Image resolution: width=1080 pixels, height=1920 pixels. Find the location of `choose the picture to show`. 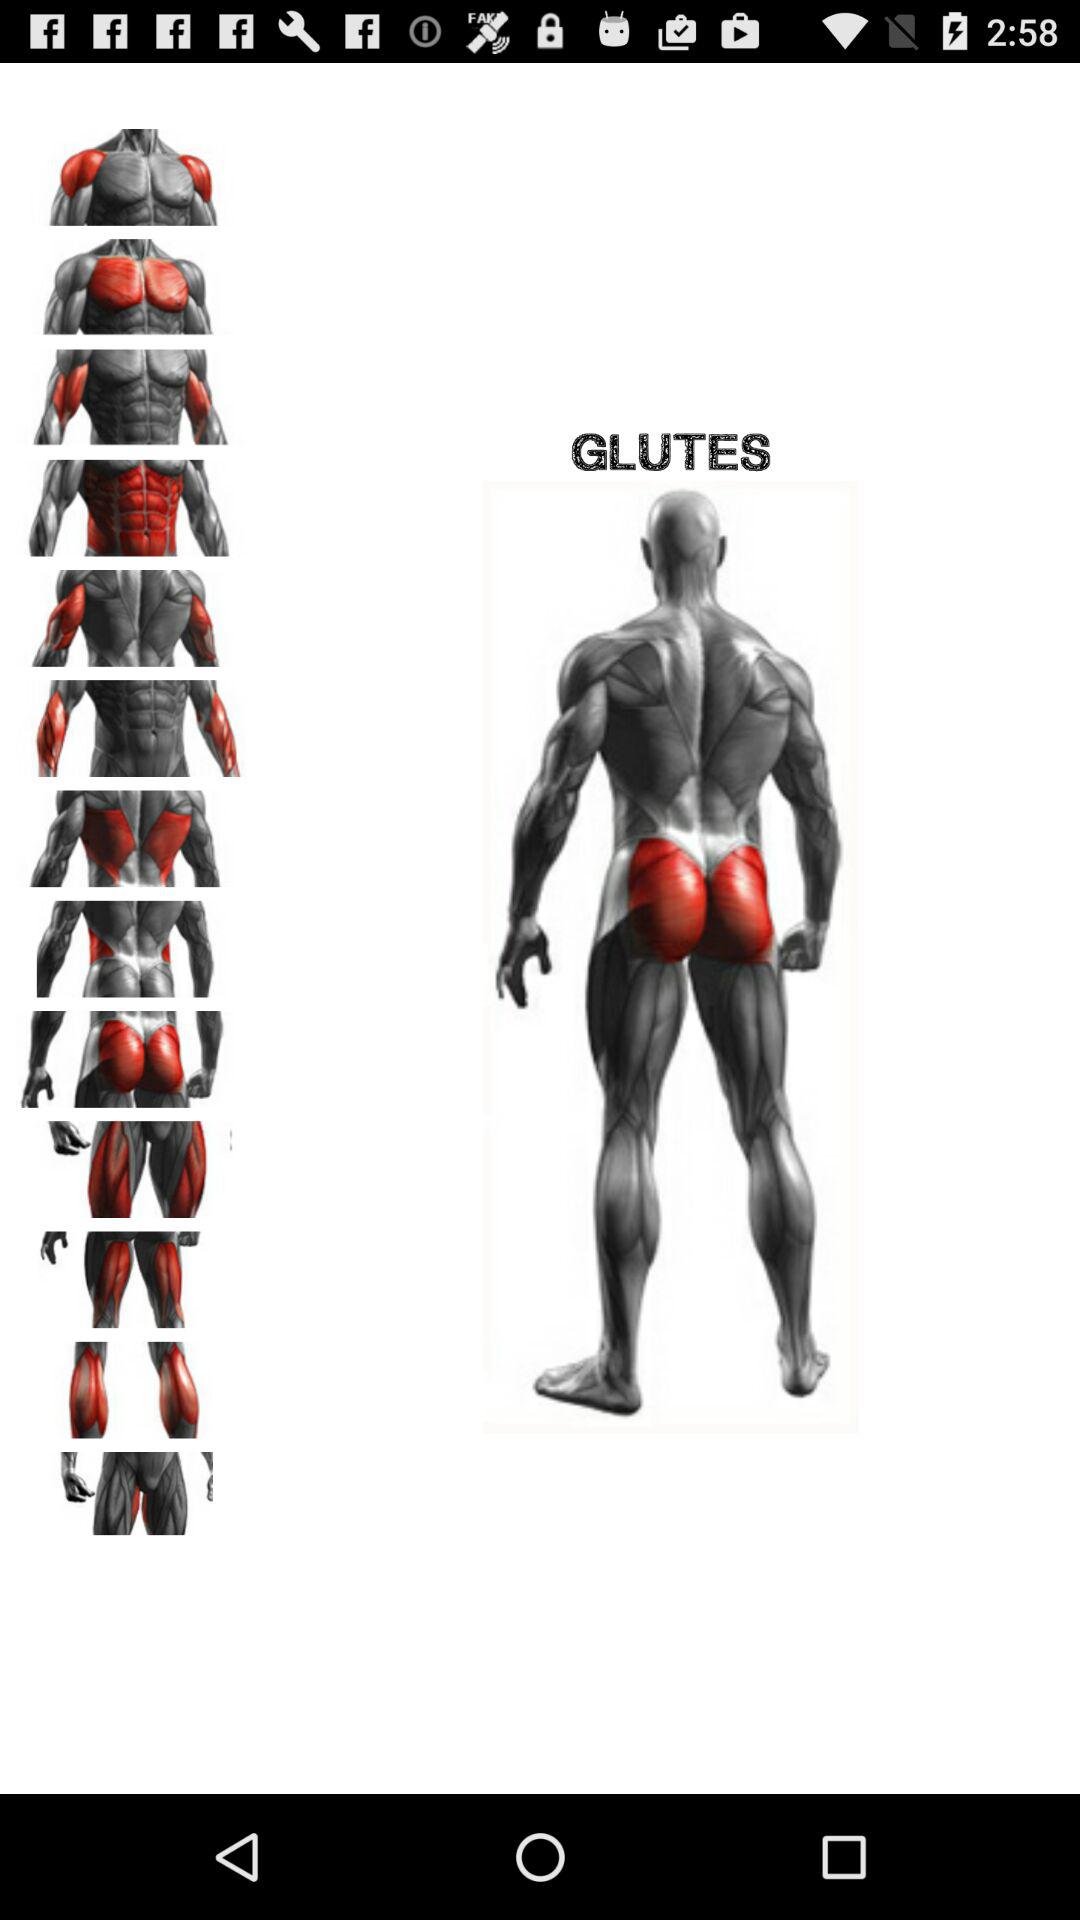

choose the picture to show is located at coordinates (131, 391).